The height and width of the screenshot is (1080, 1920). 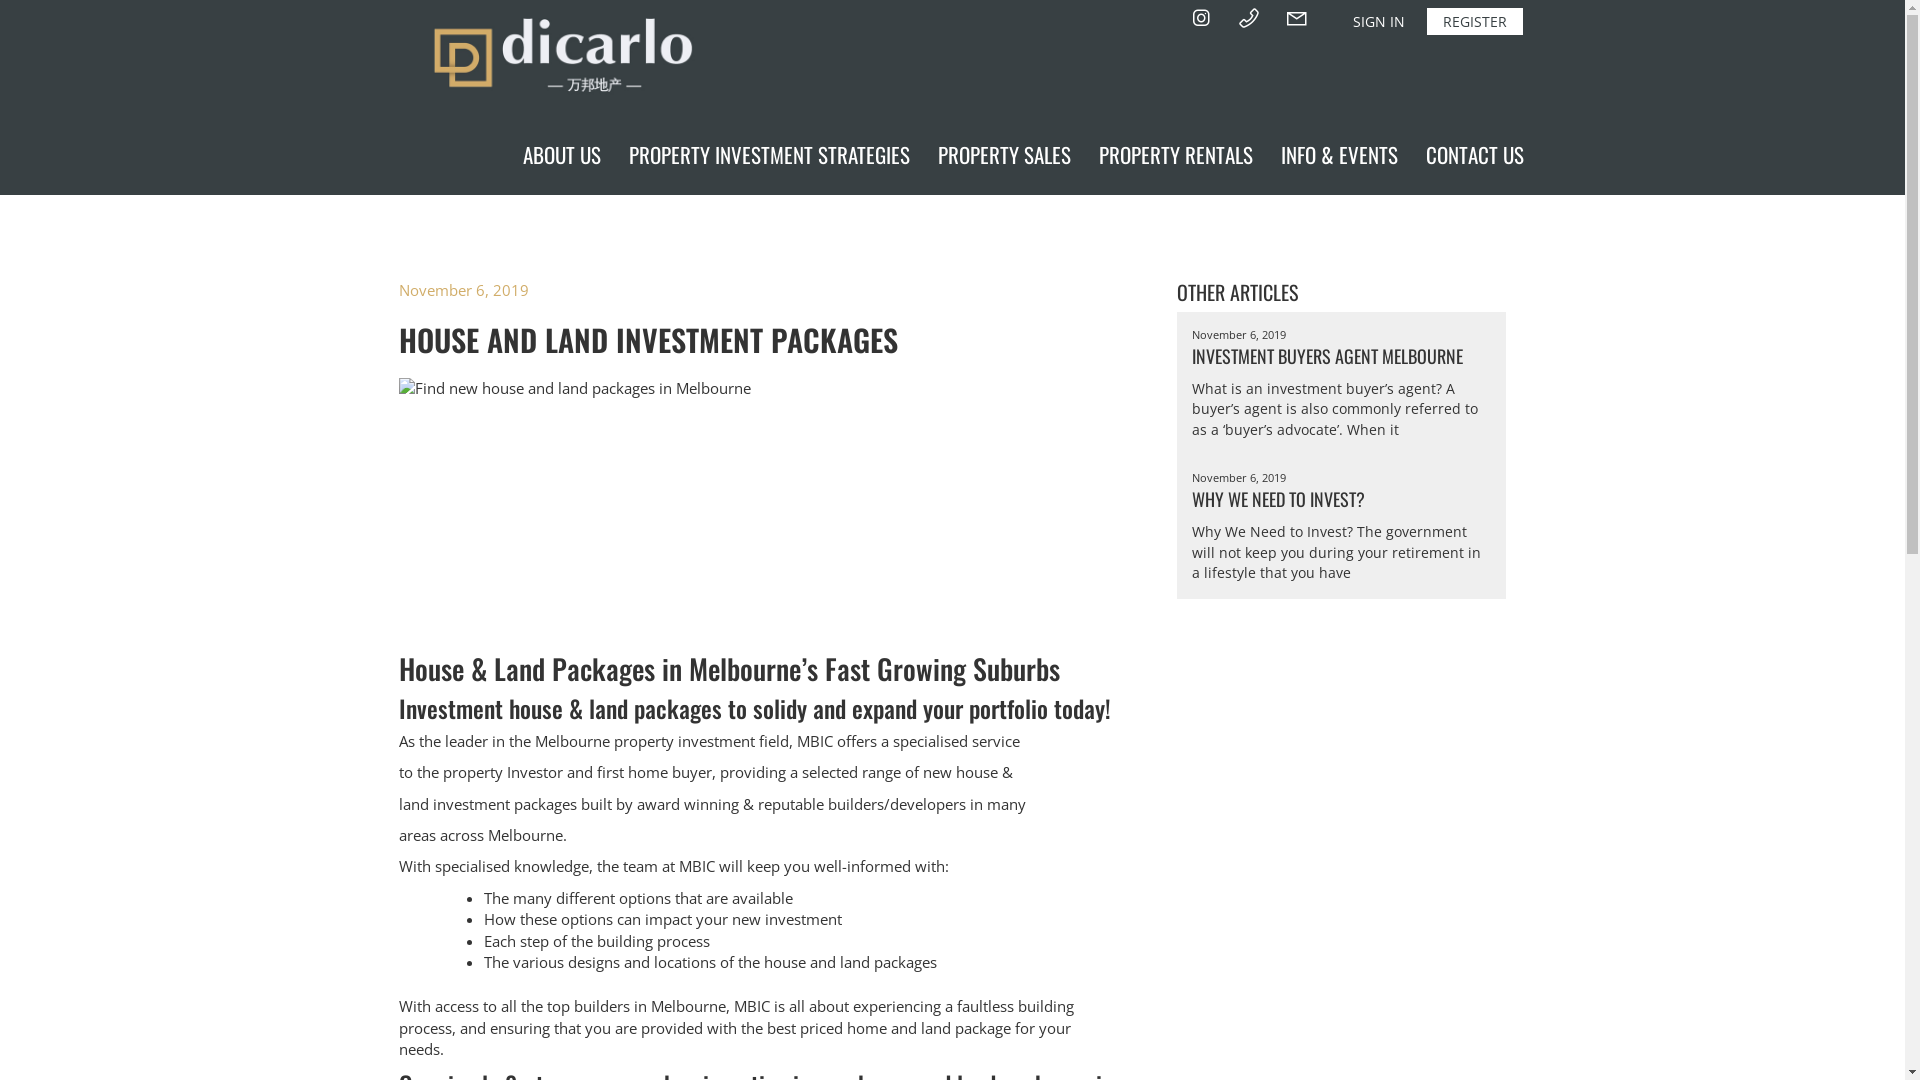 I want to click on INFO & EVENTS, so click(x=1338, y=155).